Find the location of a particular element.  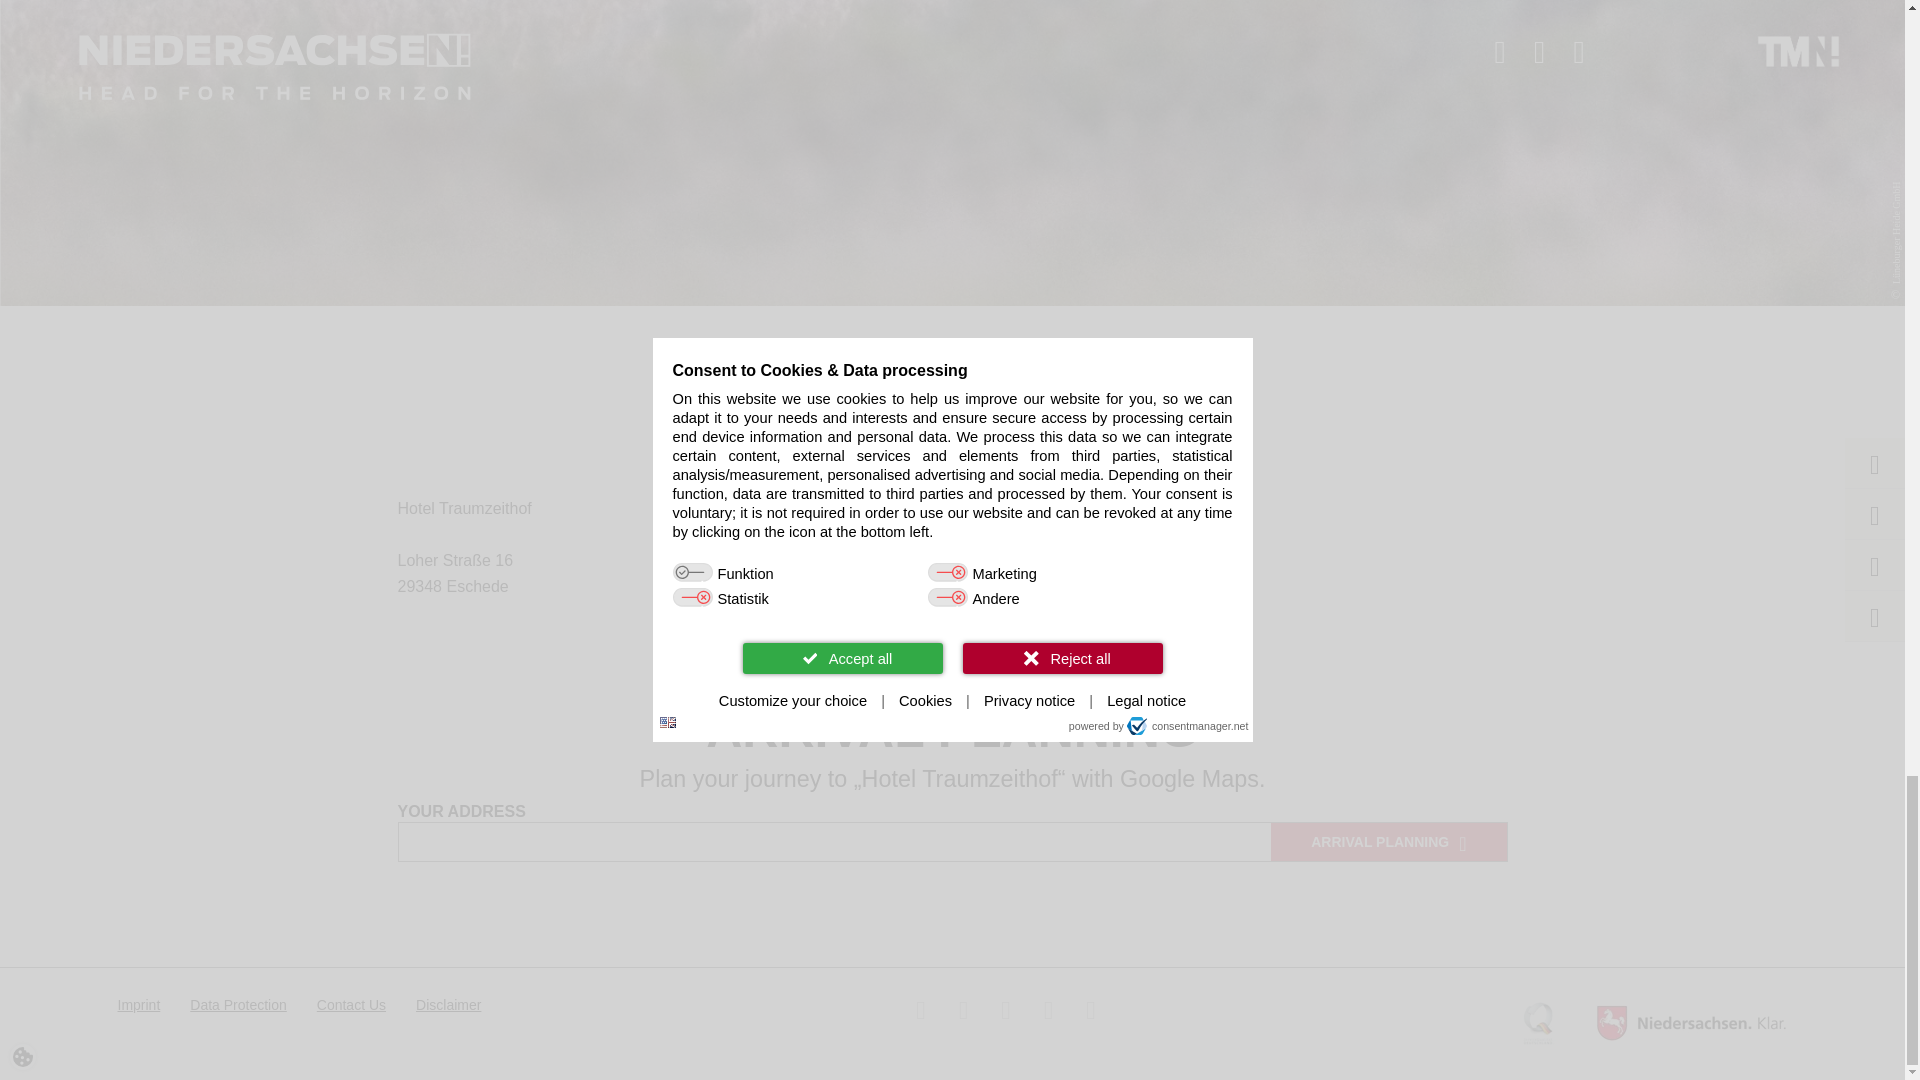

Imprint is located at coordinates (139, 1004).